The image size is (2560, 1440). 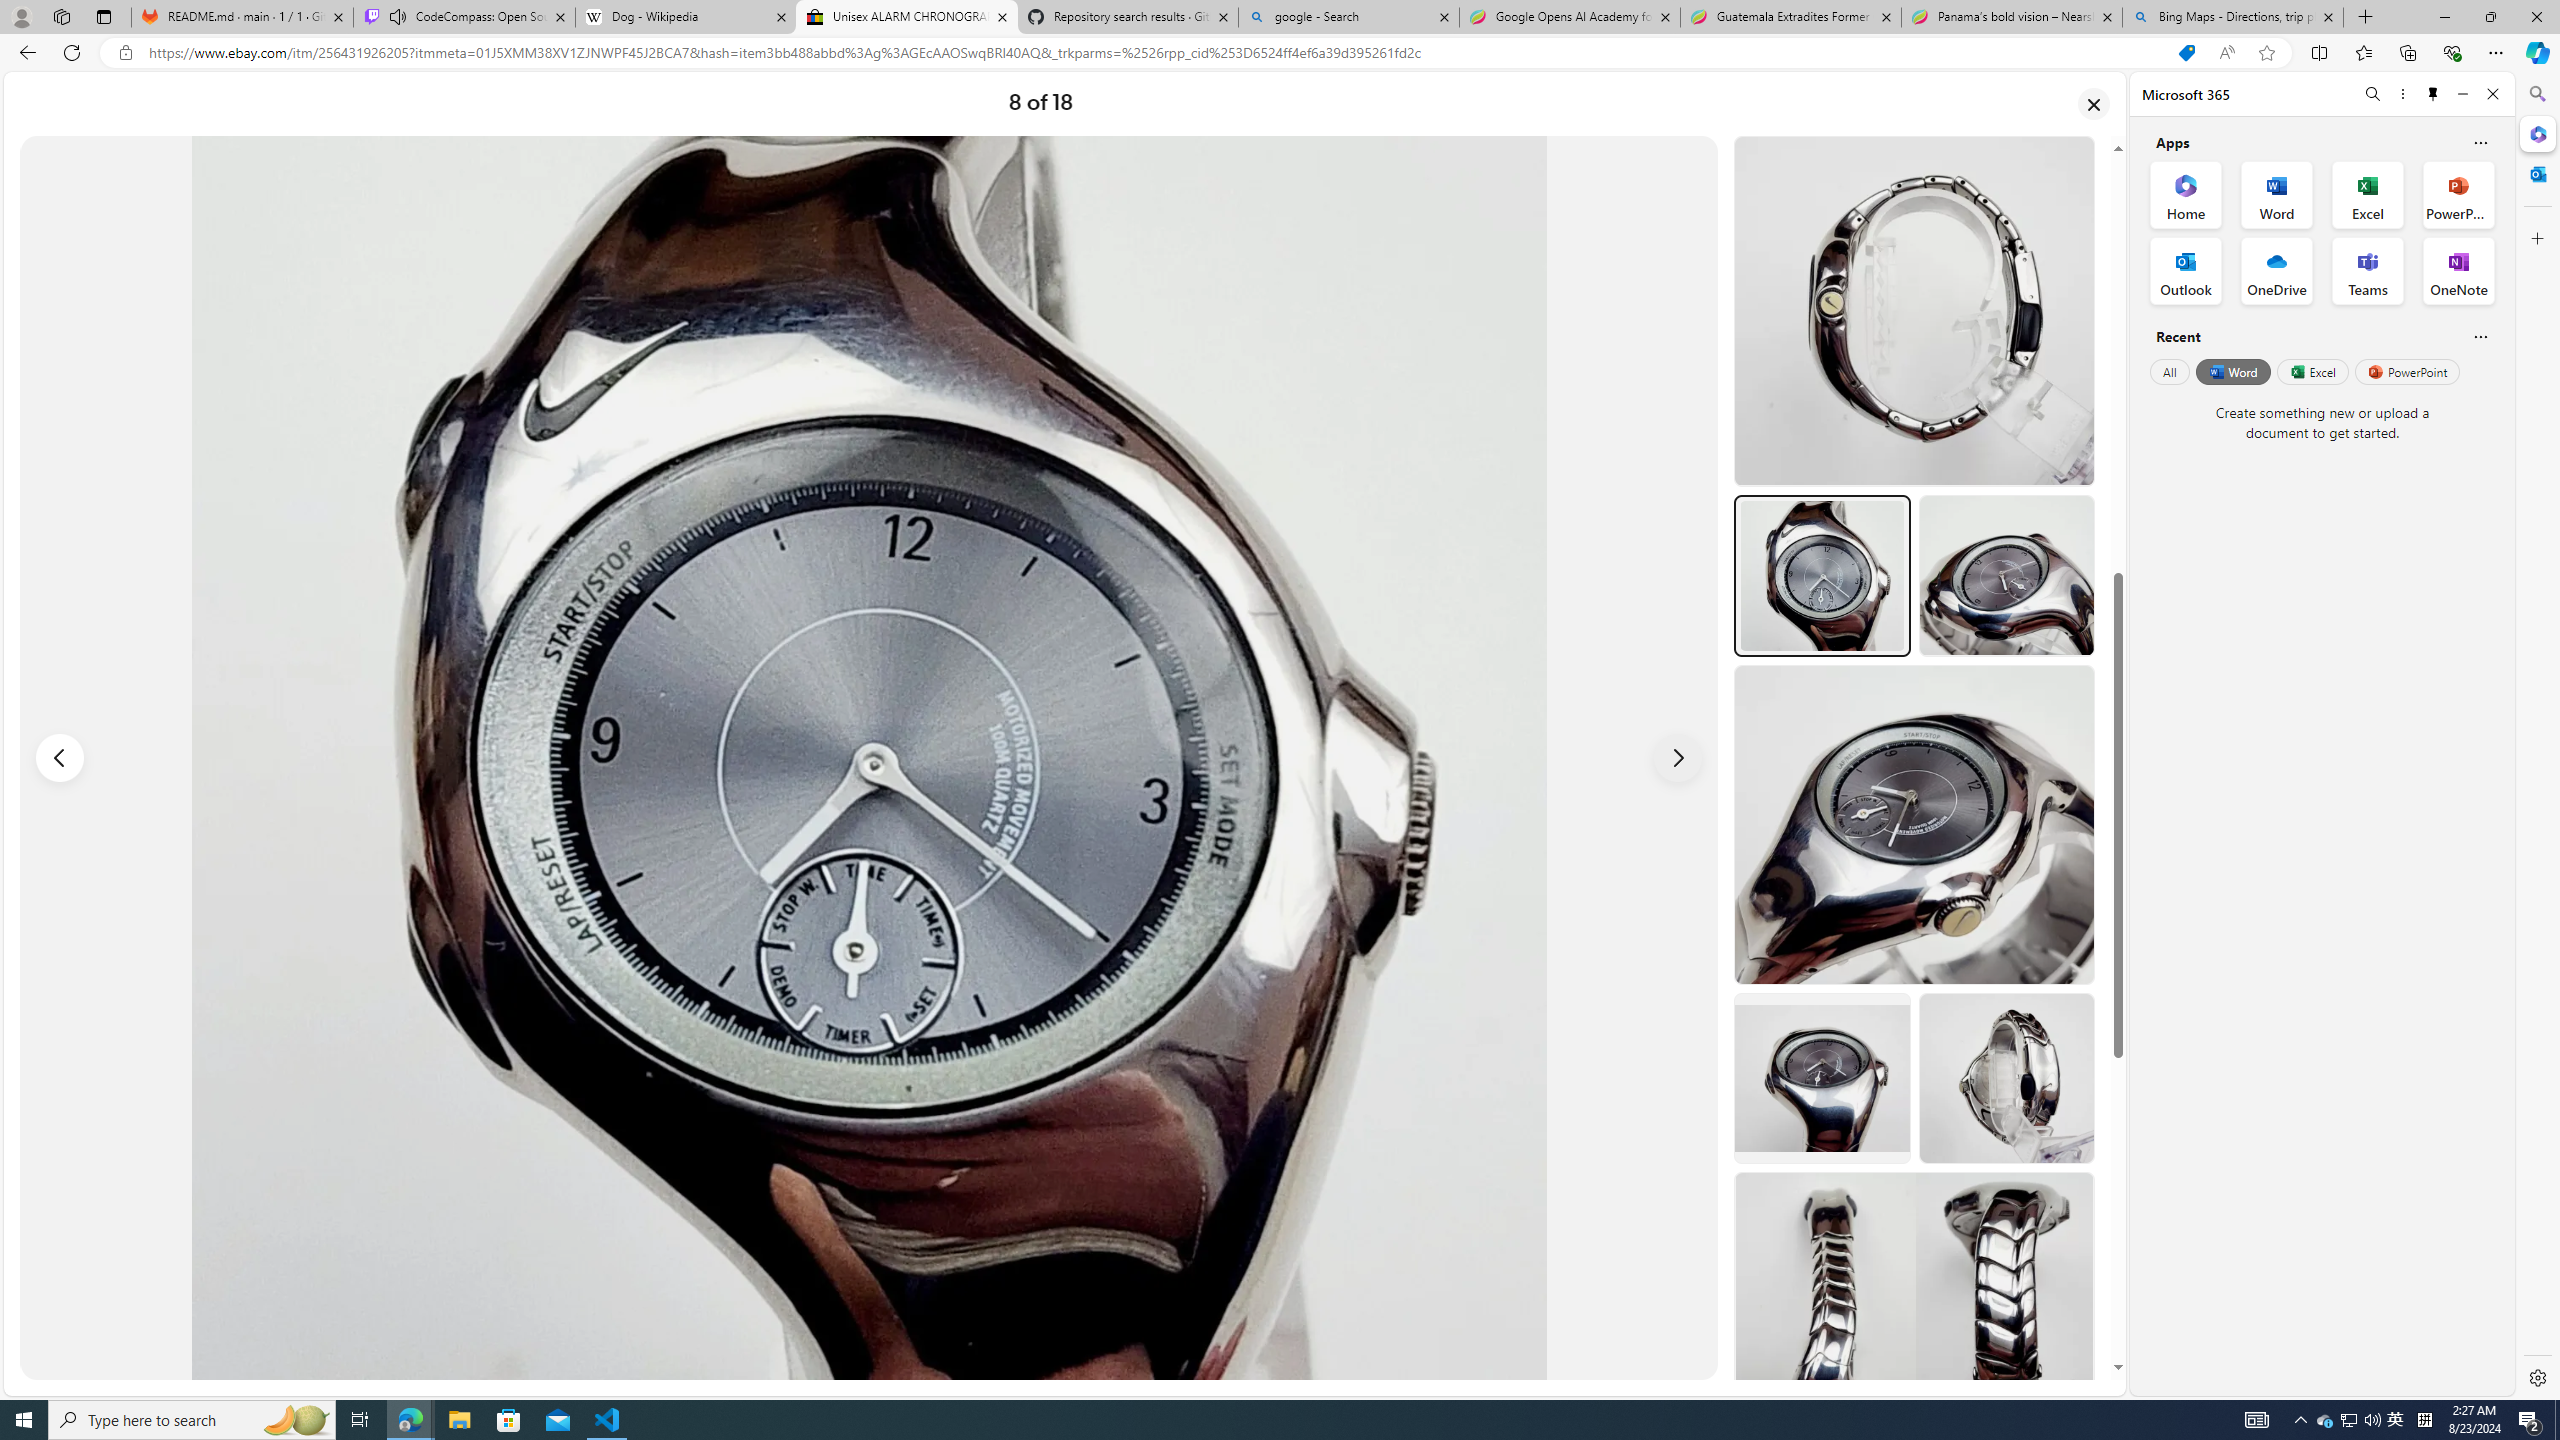 What do you see at coordinates (2277, 271) in the screenshot?
I see `OneDrive Office App` at bounding box center [2277, 271].